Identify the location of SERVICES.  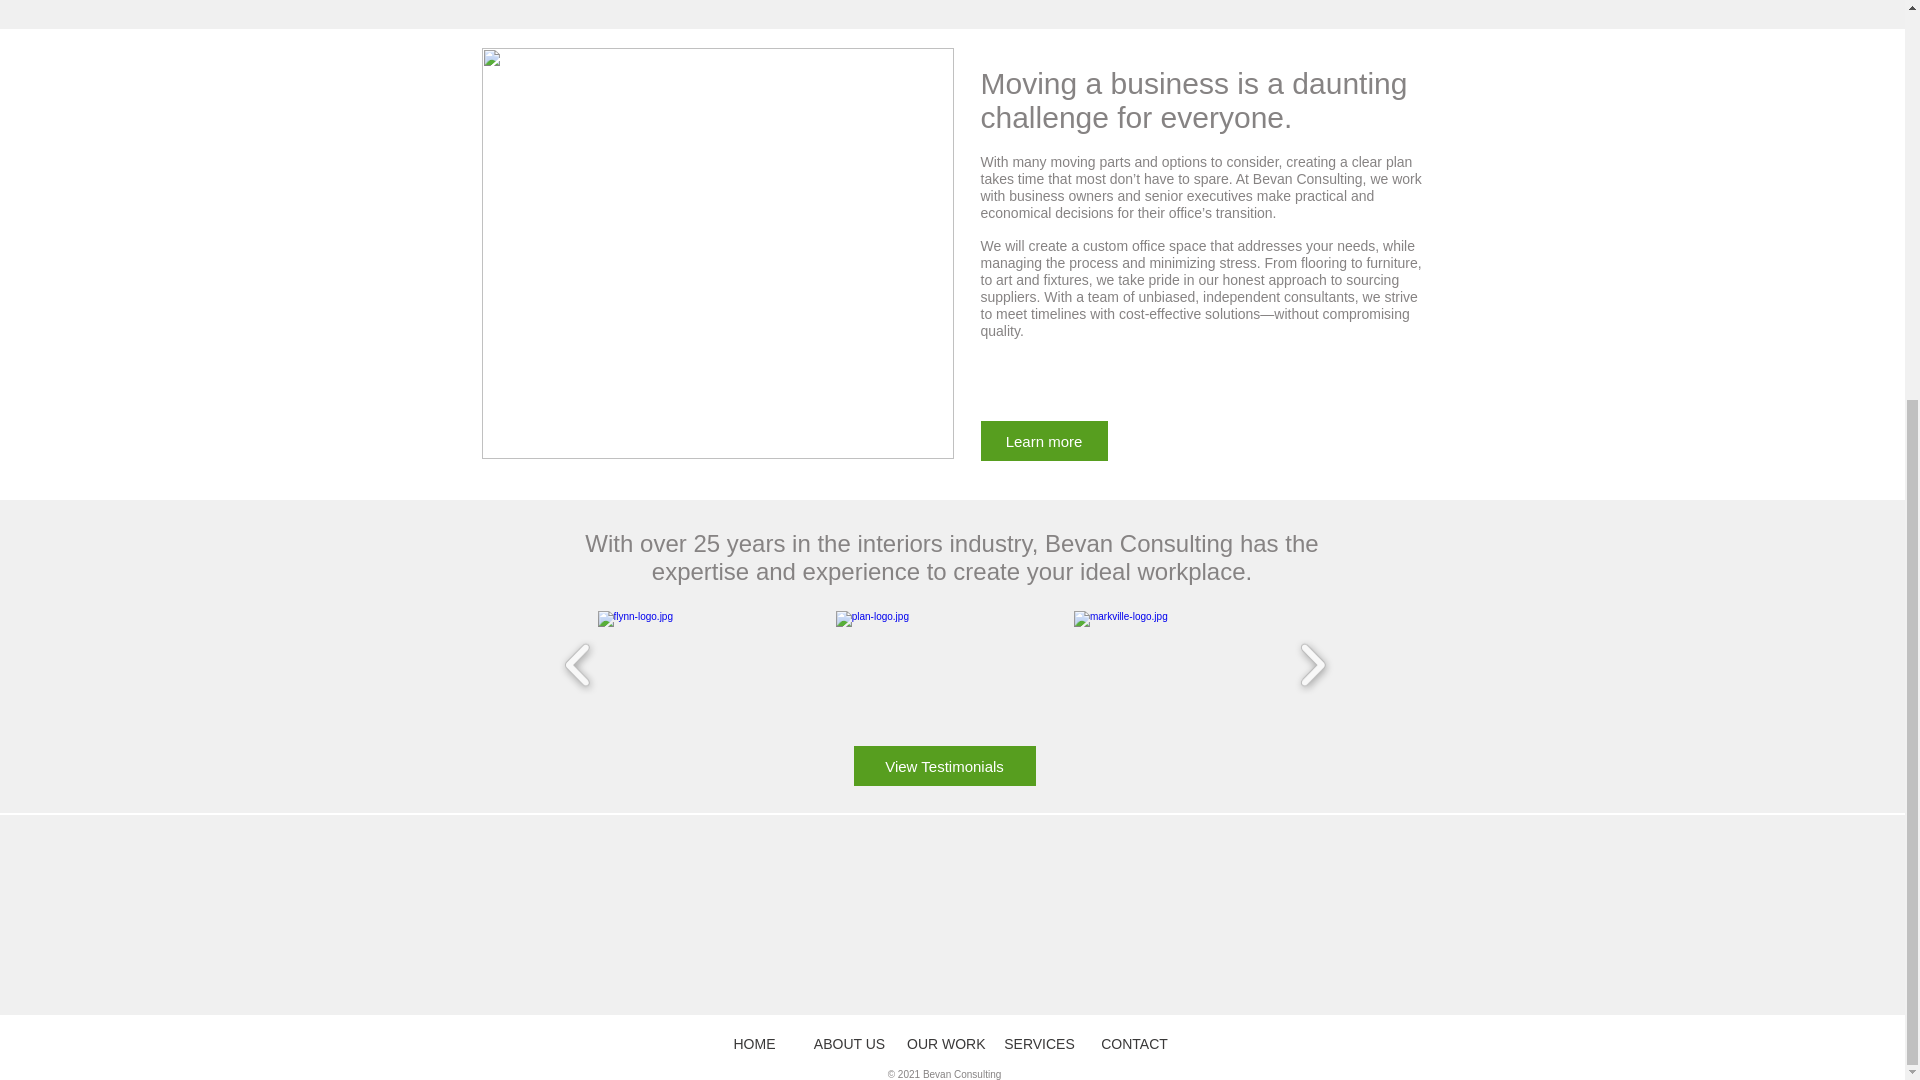
(1039, 1043).